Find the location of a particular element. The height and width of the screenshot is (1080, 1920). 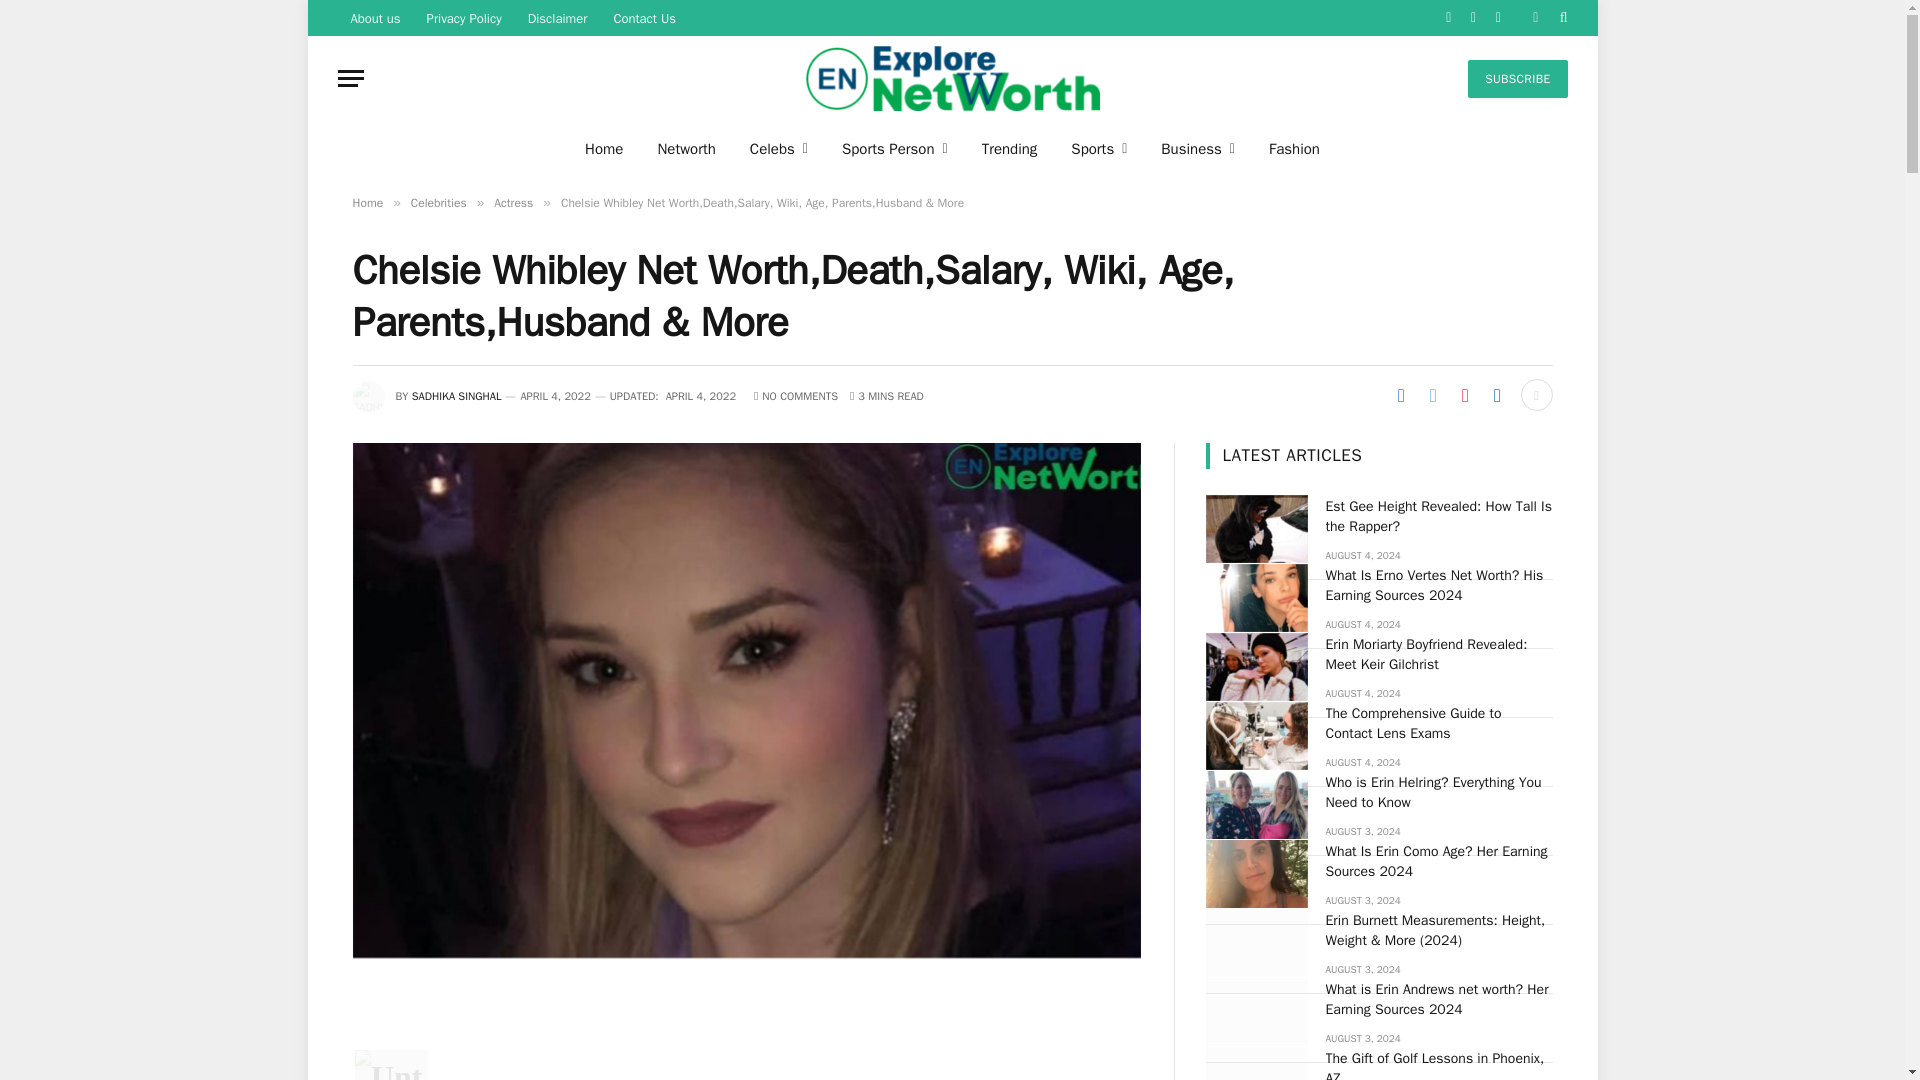

SUBSCRIBE is located at coordinates (1517, 79).